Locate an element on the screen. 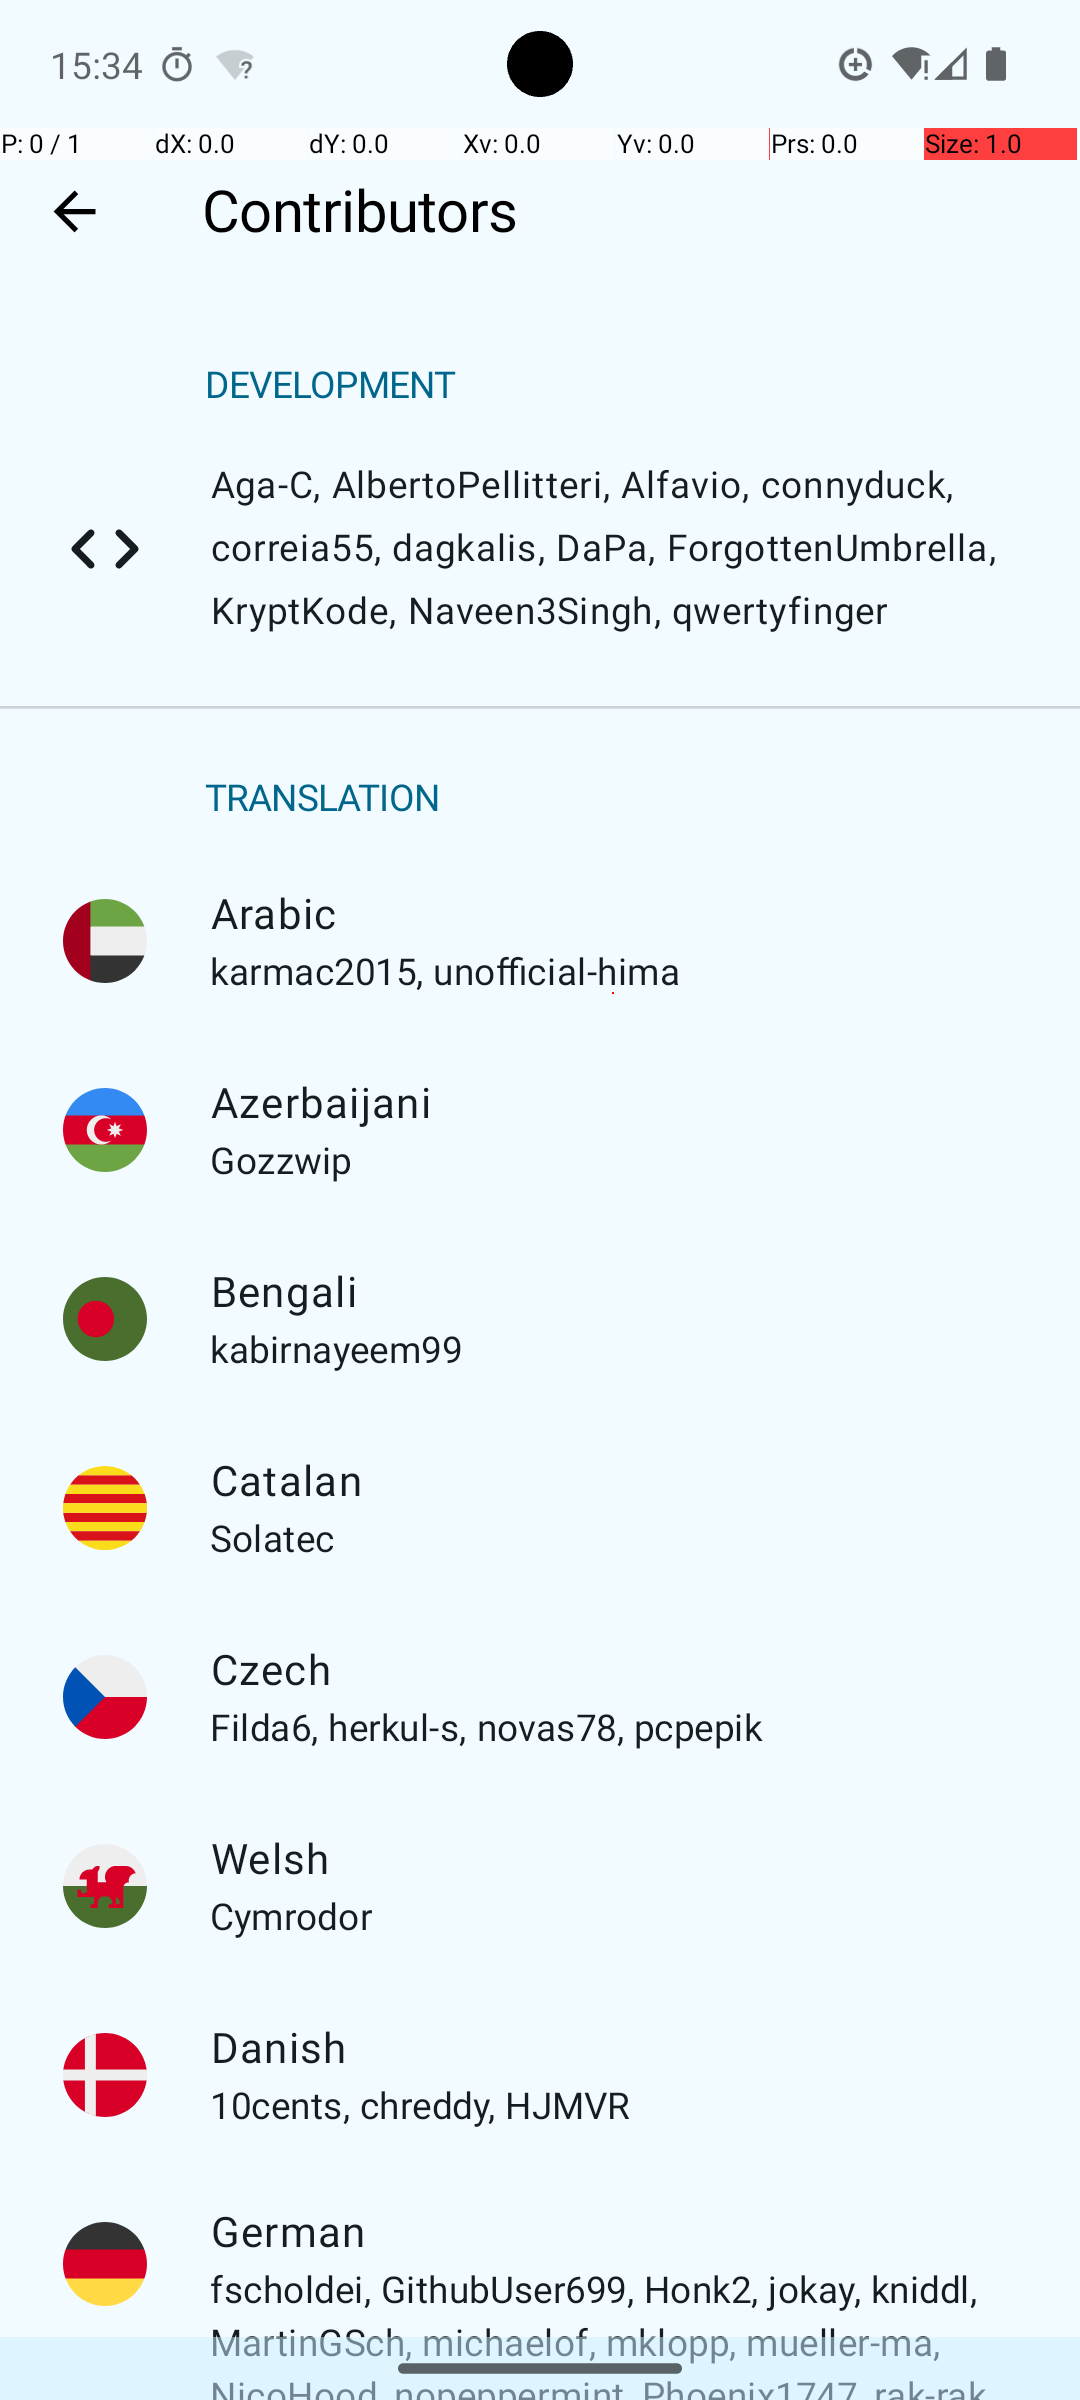  Czech is located at coordinates (614, 1670).